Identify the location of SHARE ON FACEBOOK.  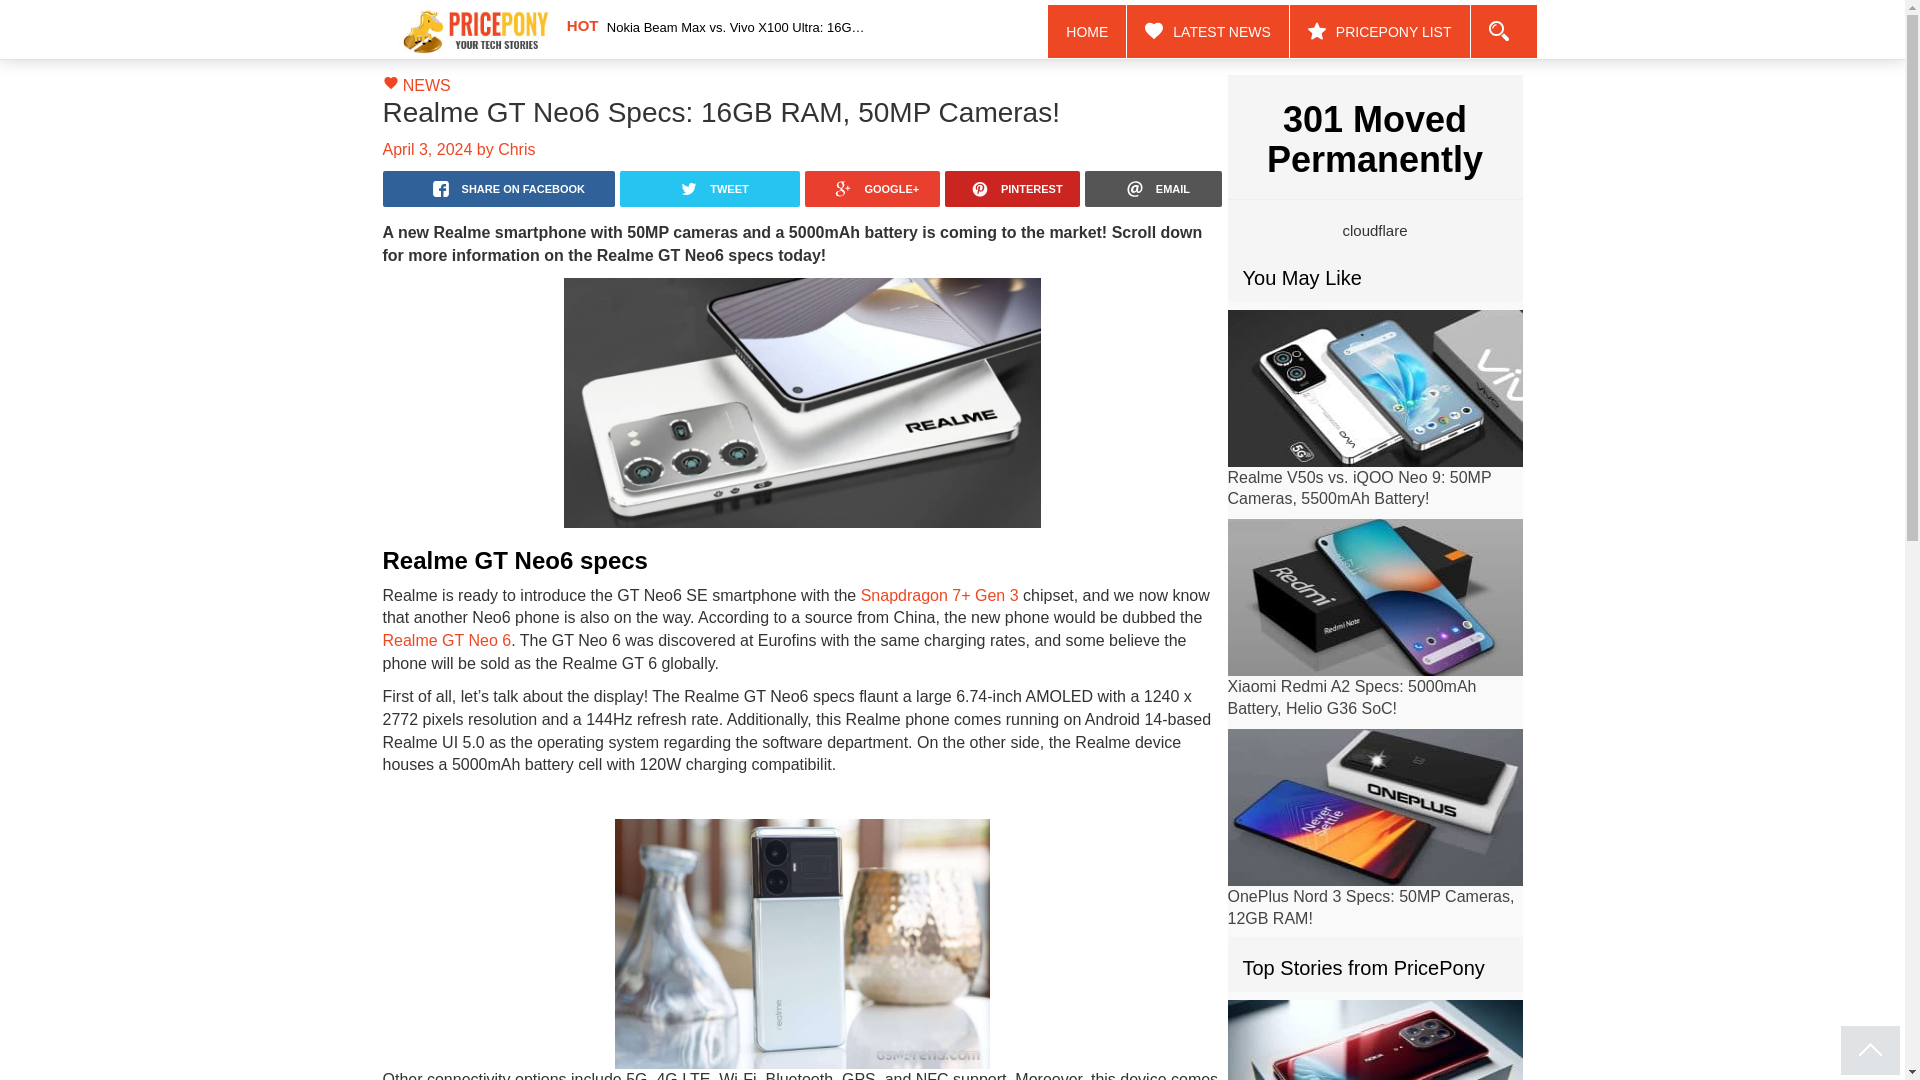
(498, 188).